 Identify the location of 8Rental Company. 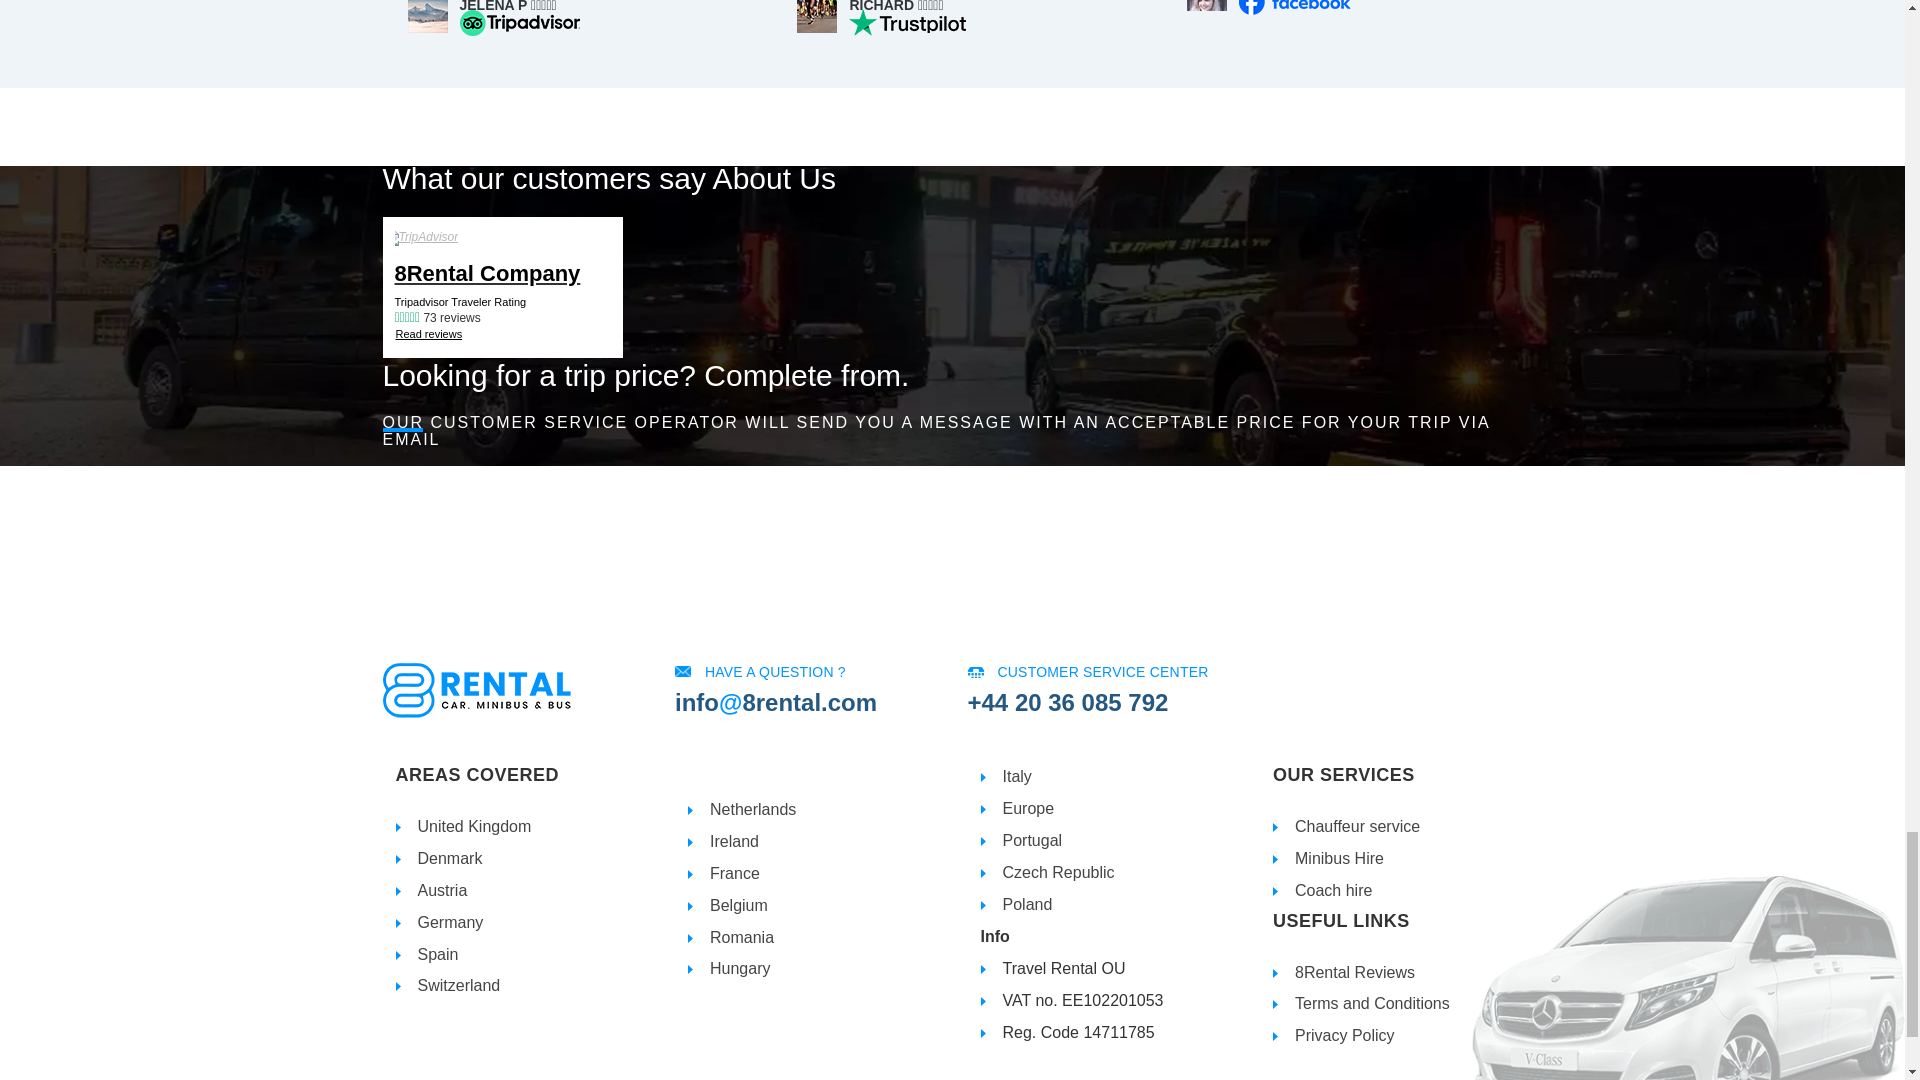
(502, 274).